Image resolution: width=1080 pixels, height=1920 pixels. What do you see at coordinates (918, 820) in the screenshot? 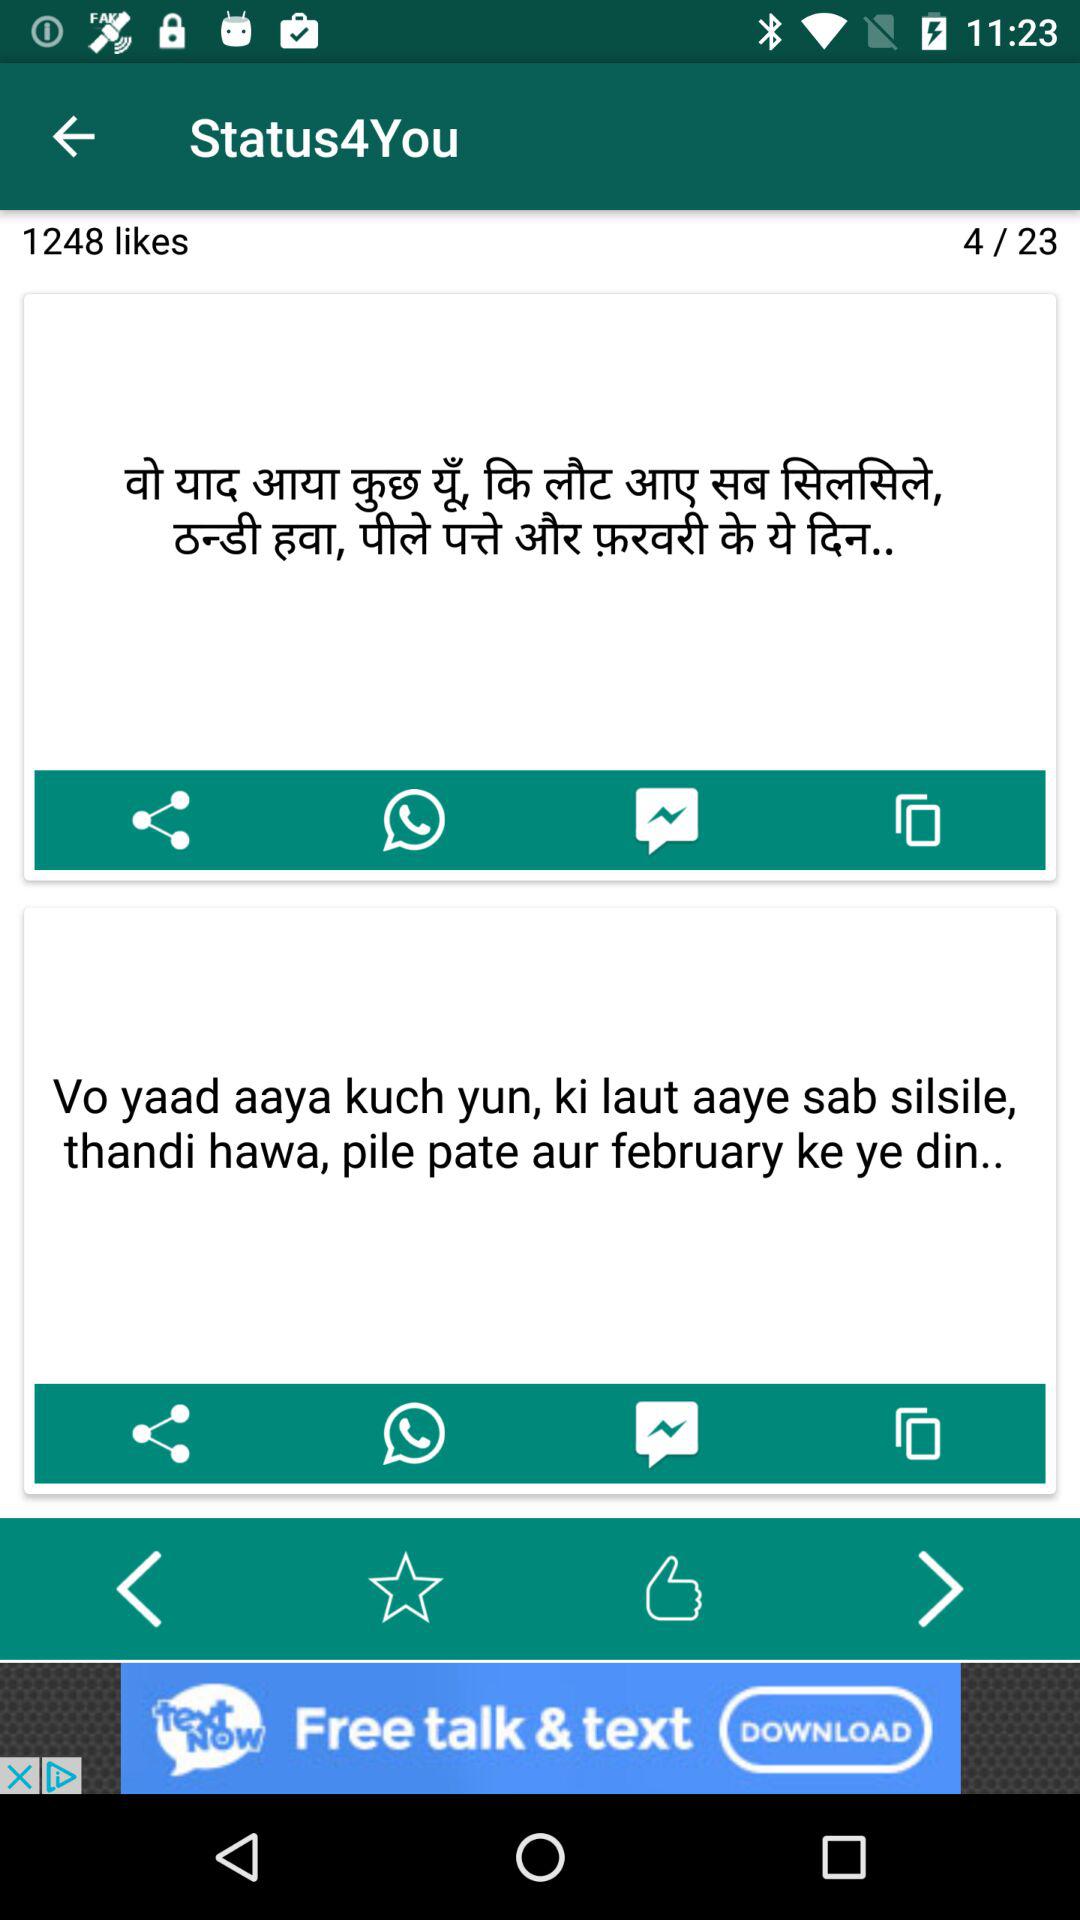
I see `access page` at bounding box center [918, 820].